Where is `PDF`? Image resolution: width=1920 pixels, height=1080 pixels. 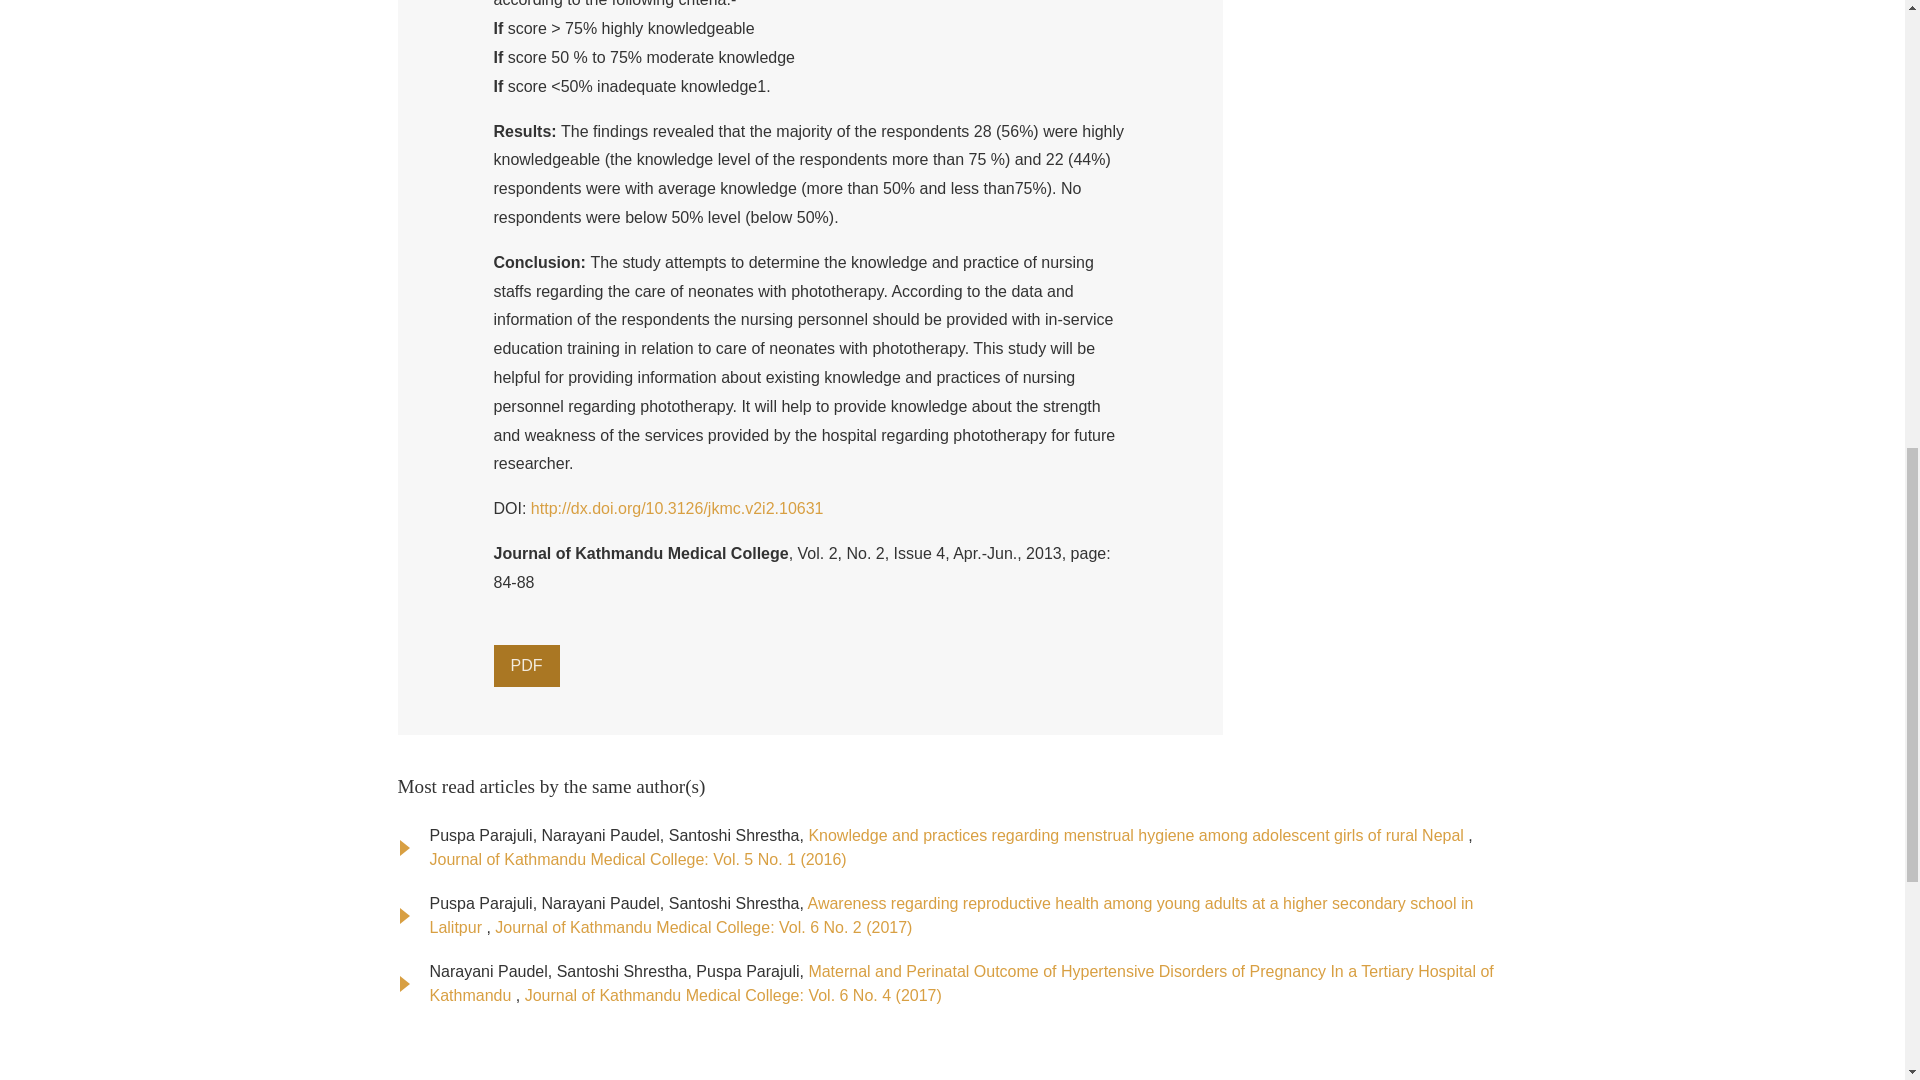
PDF is located at coordinates (526, 665).